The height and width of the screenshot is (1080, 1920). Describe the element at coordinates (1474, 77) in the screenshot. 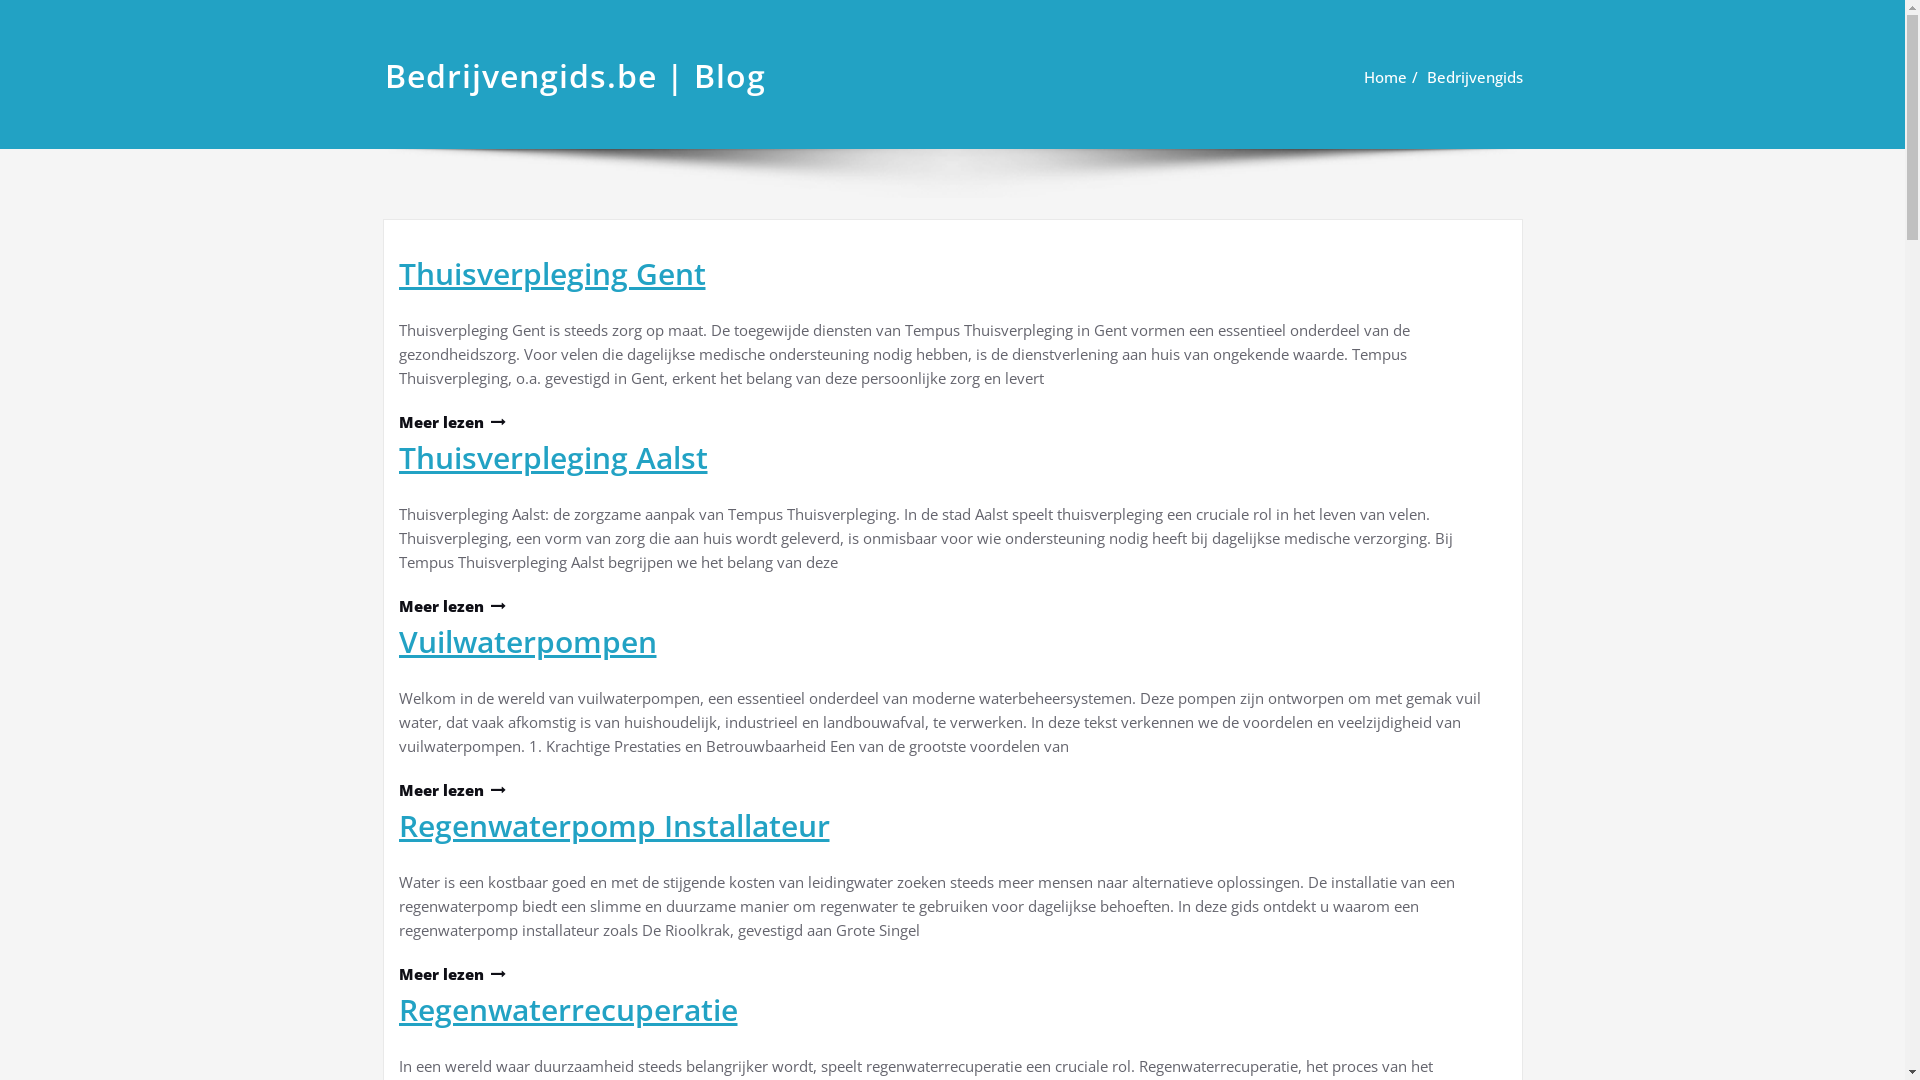

I see `Bedrijvengids` at that location.